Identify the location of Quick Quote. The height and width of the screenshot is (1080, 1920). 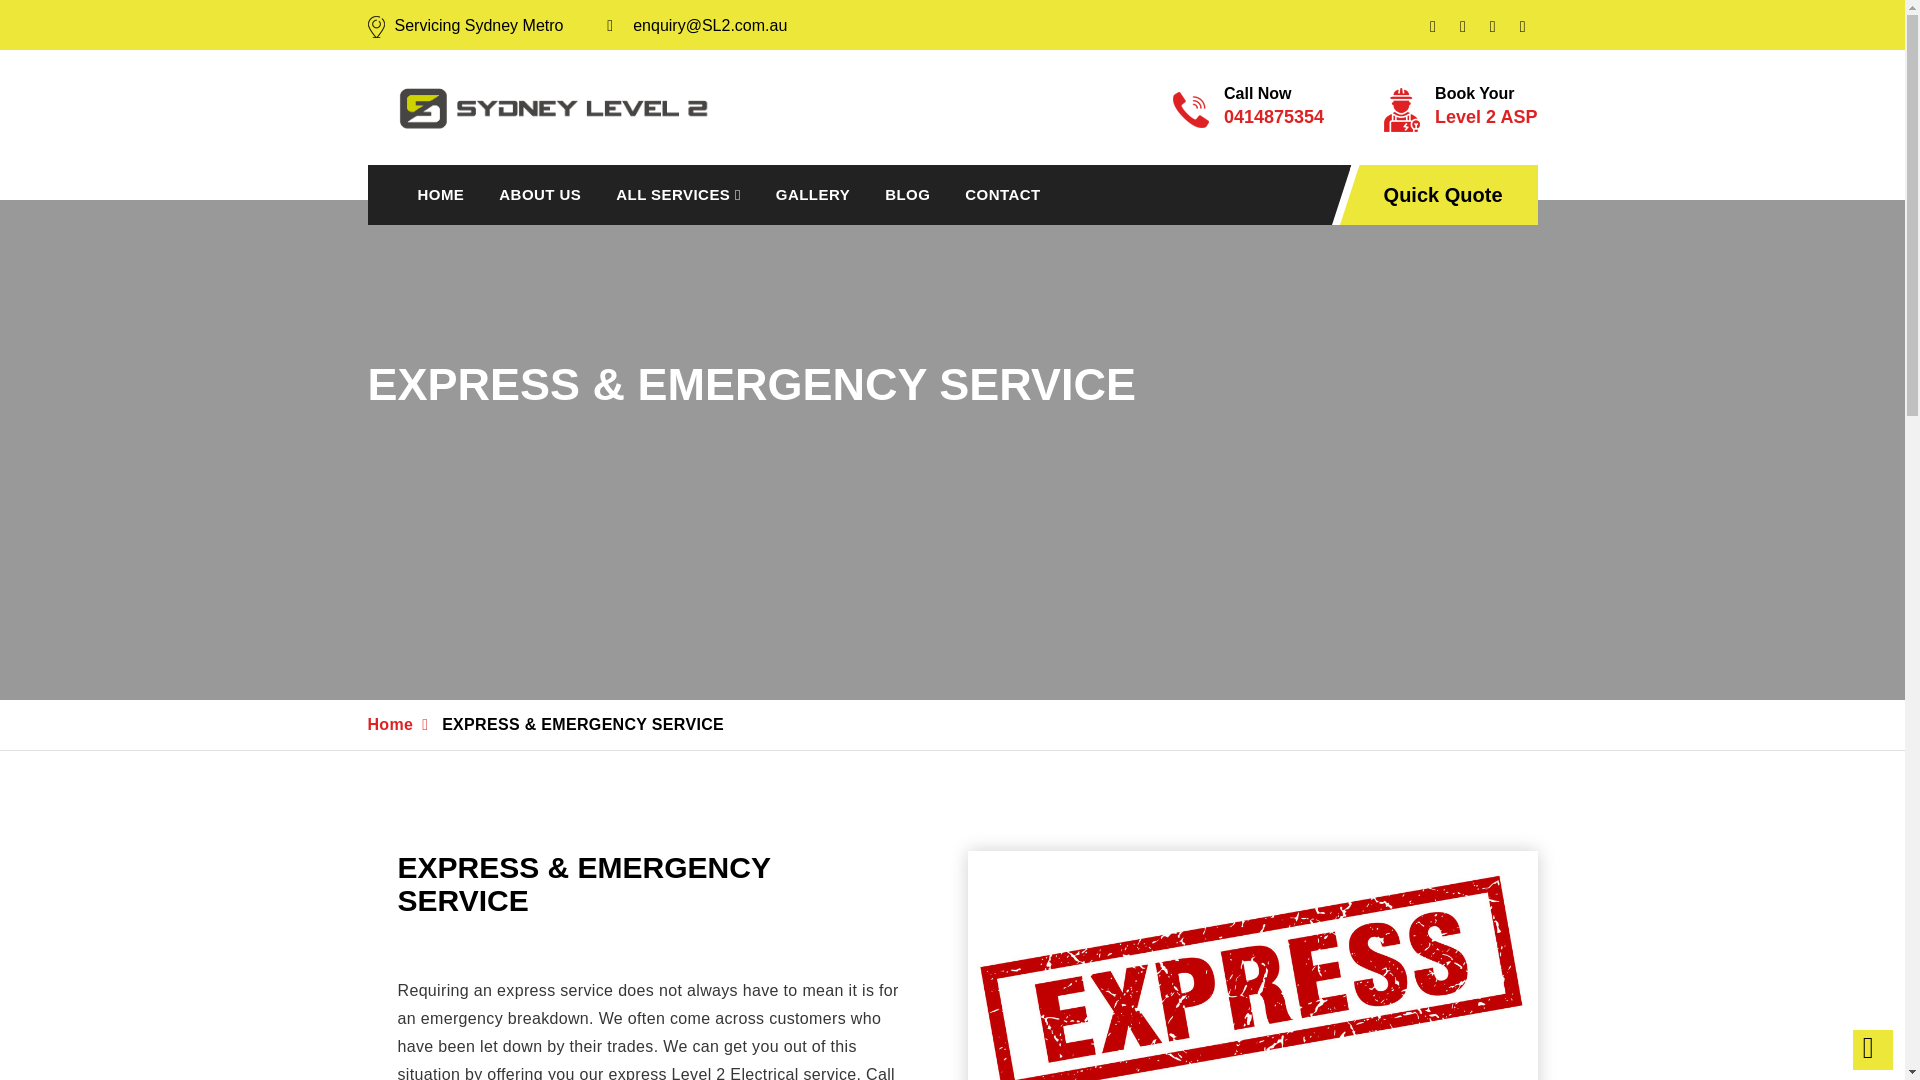
(1002, 194).